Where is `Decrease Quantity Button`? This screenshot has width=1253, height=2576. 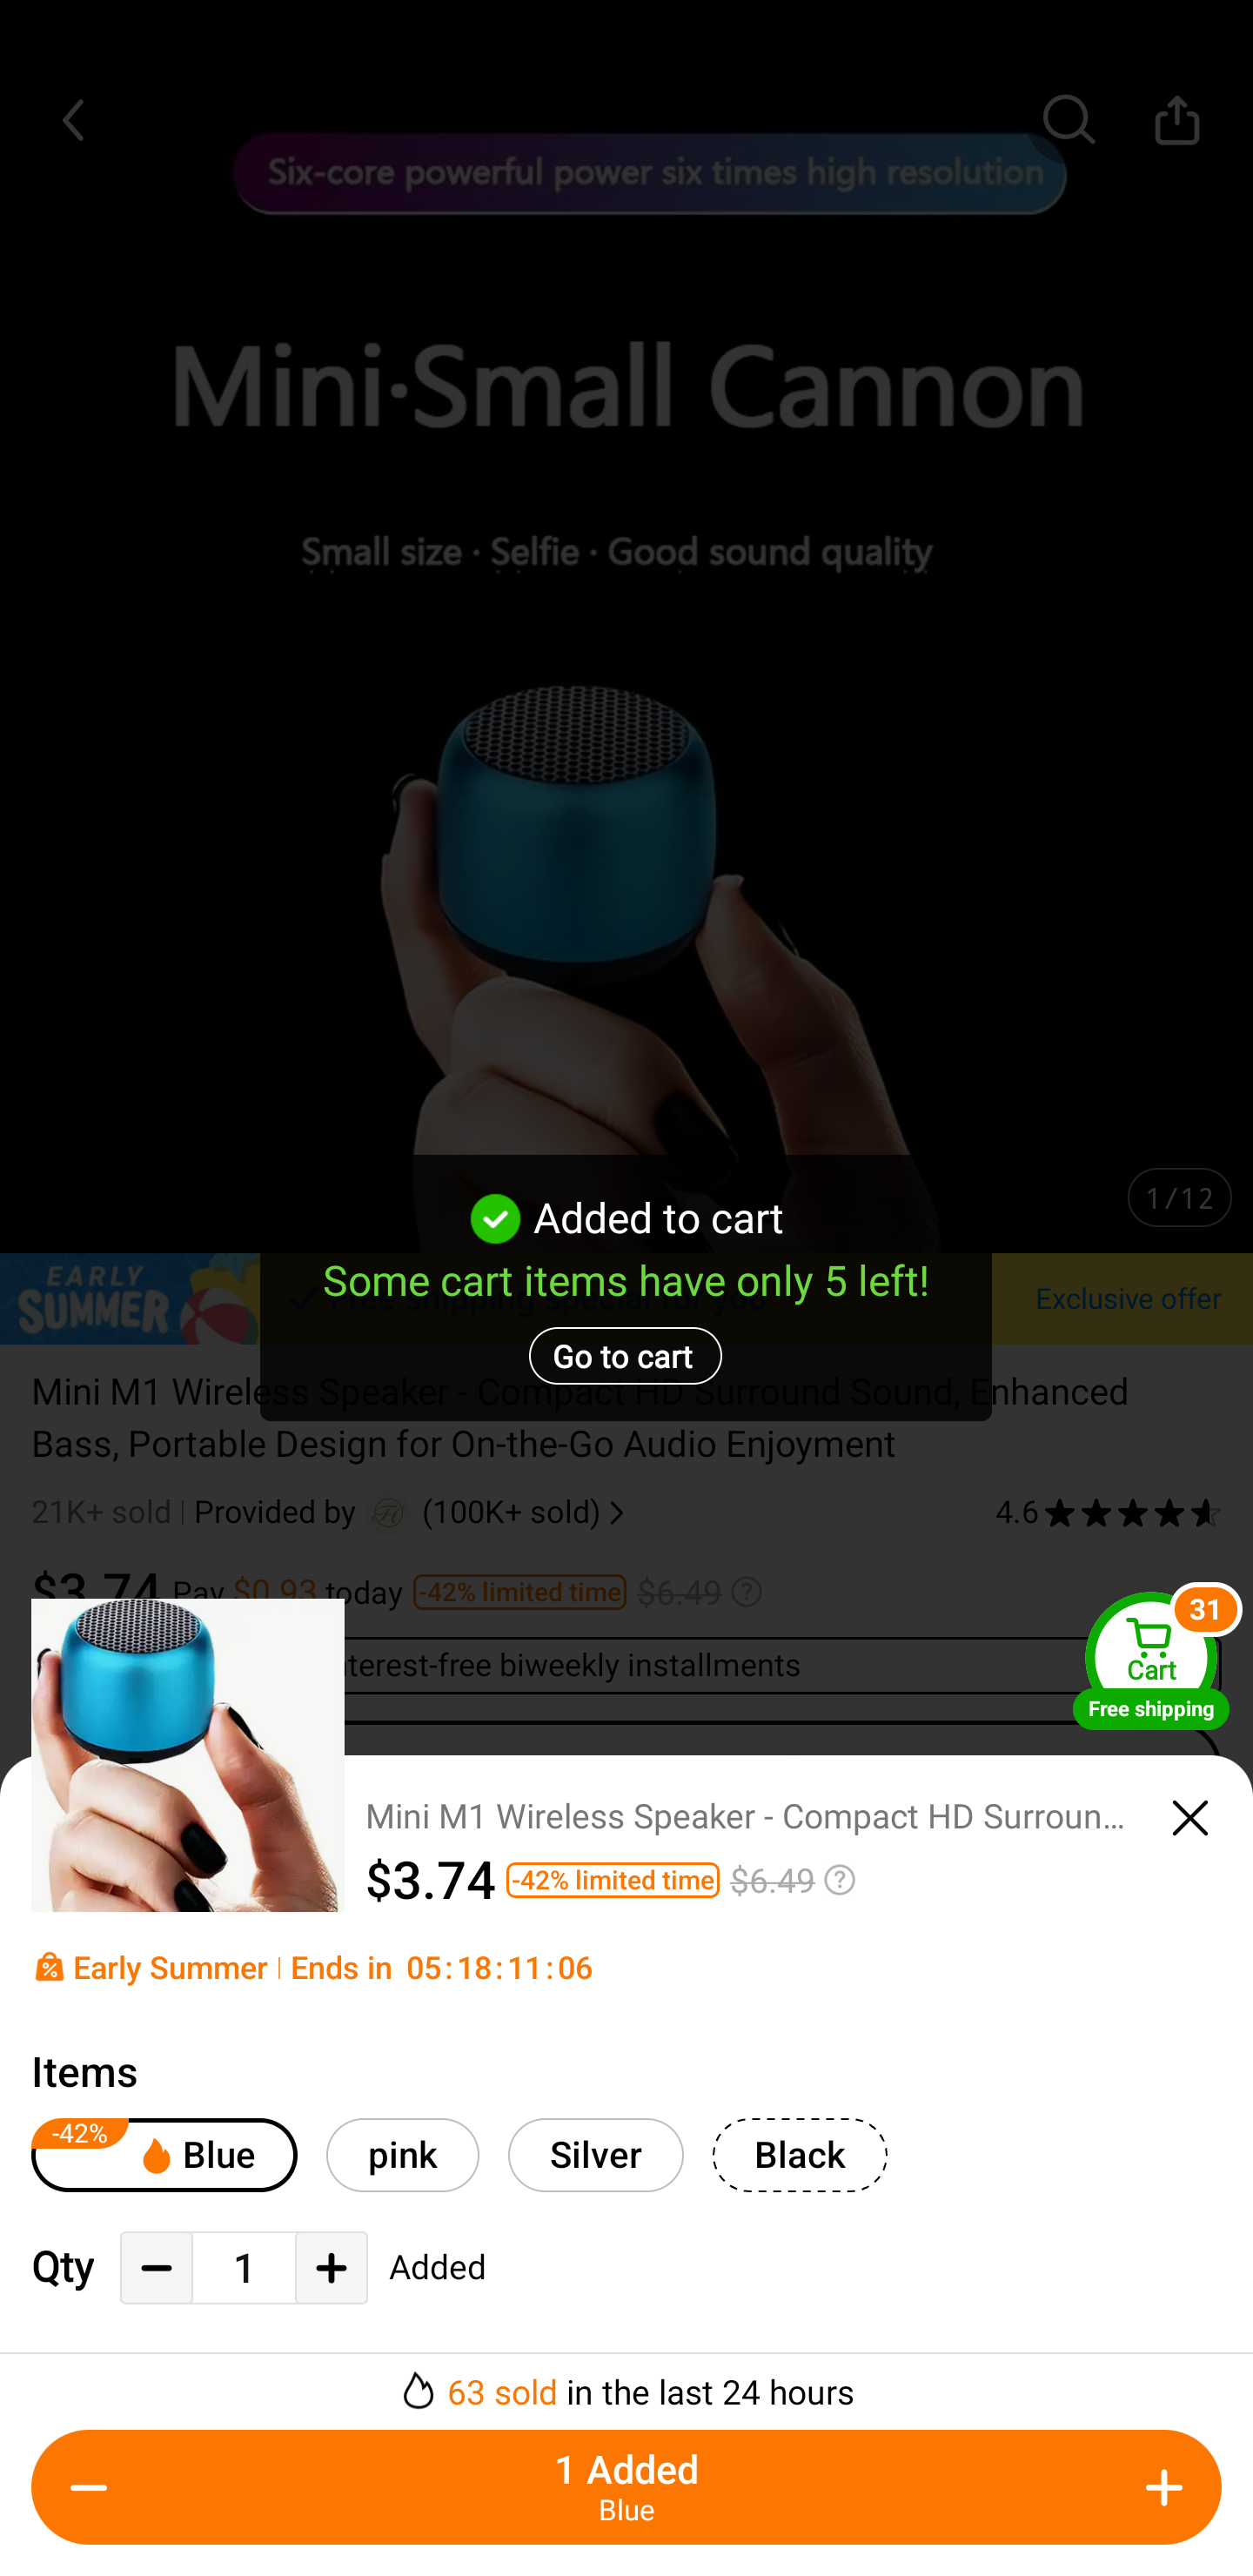 Decrease Quantity Button is located at coordinates (89, 2487).